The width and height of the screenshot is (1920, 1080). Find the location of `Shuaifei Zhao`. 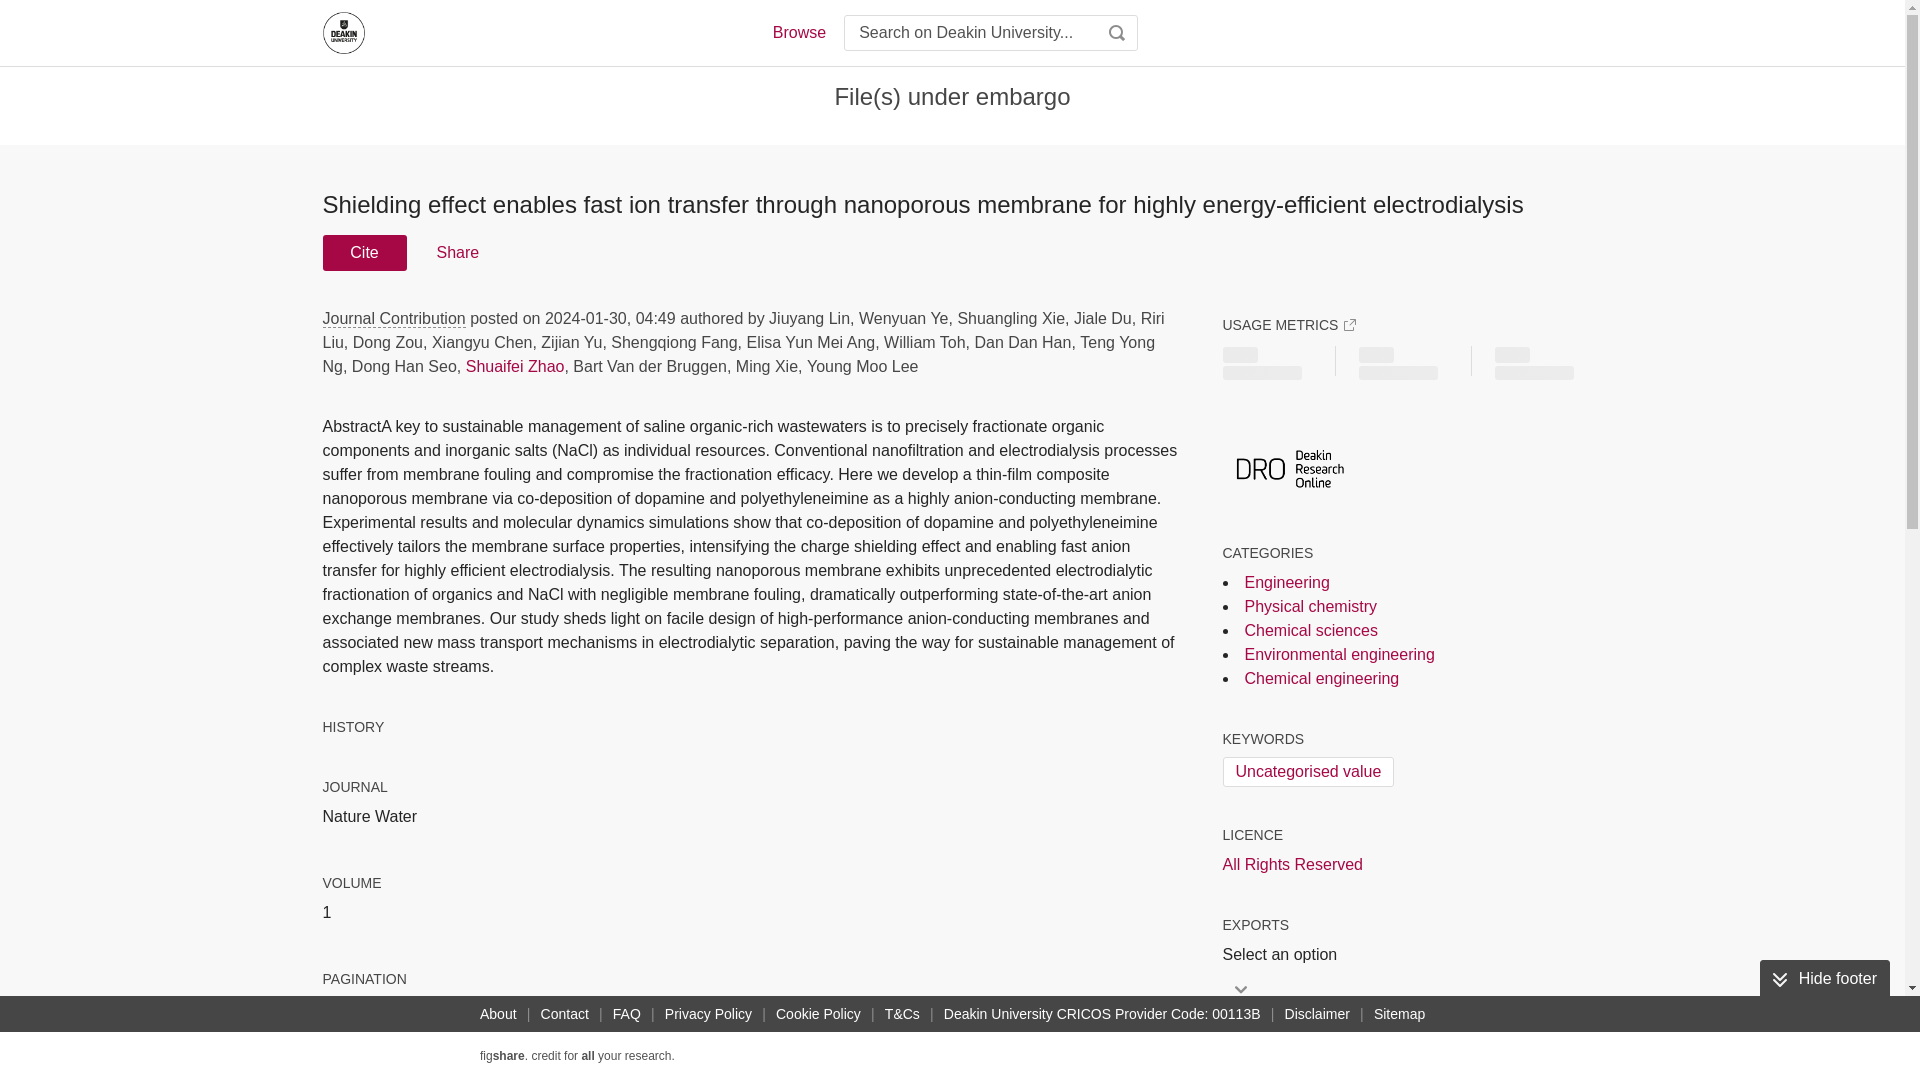

Shuaifei Zhao is located at coordinates (515, 366).